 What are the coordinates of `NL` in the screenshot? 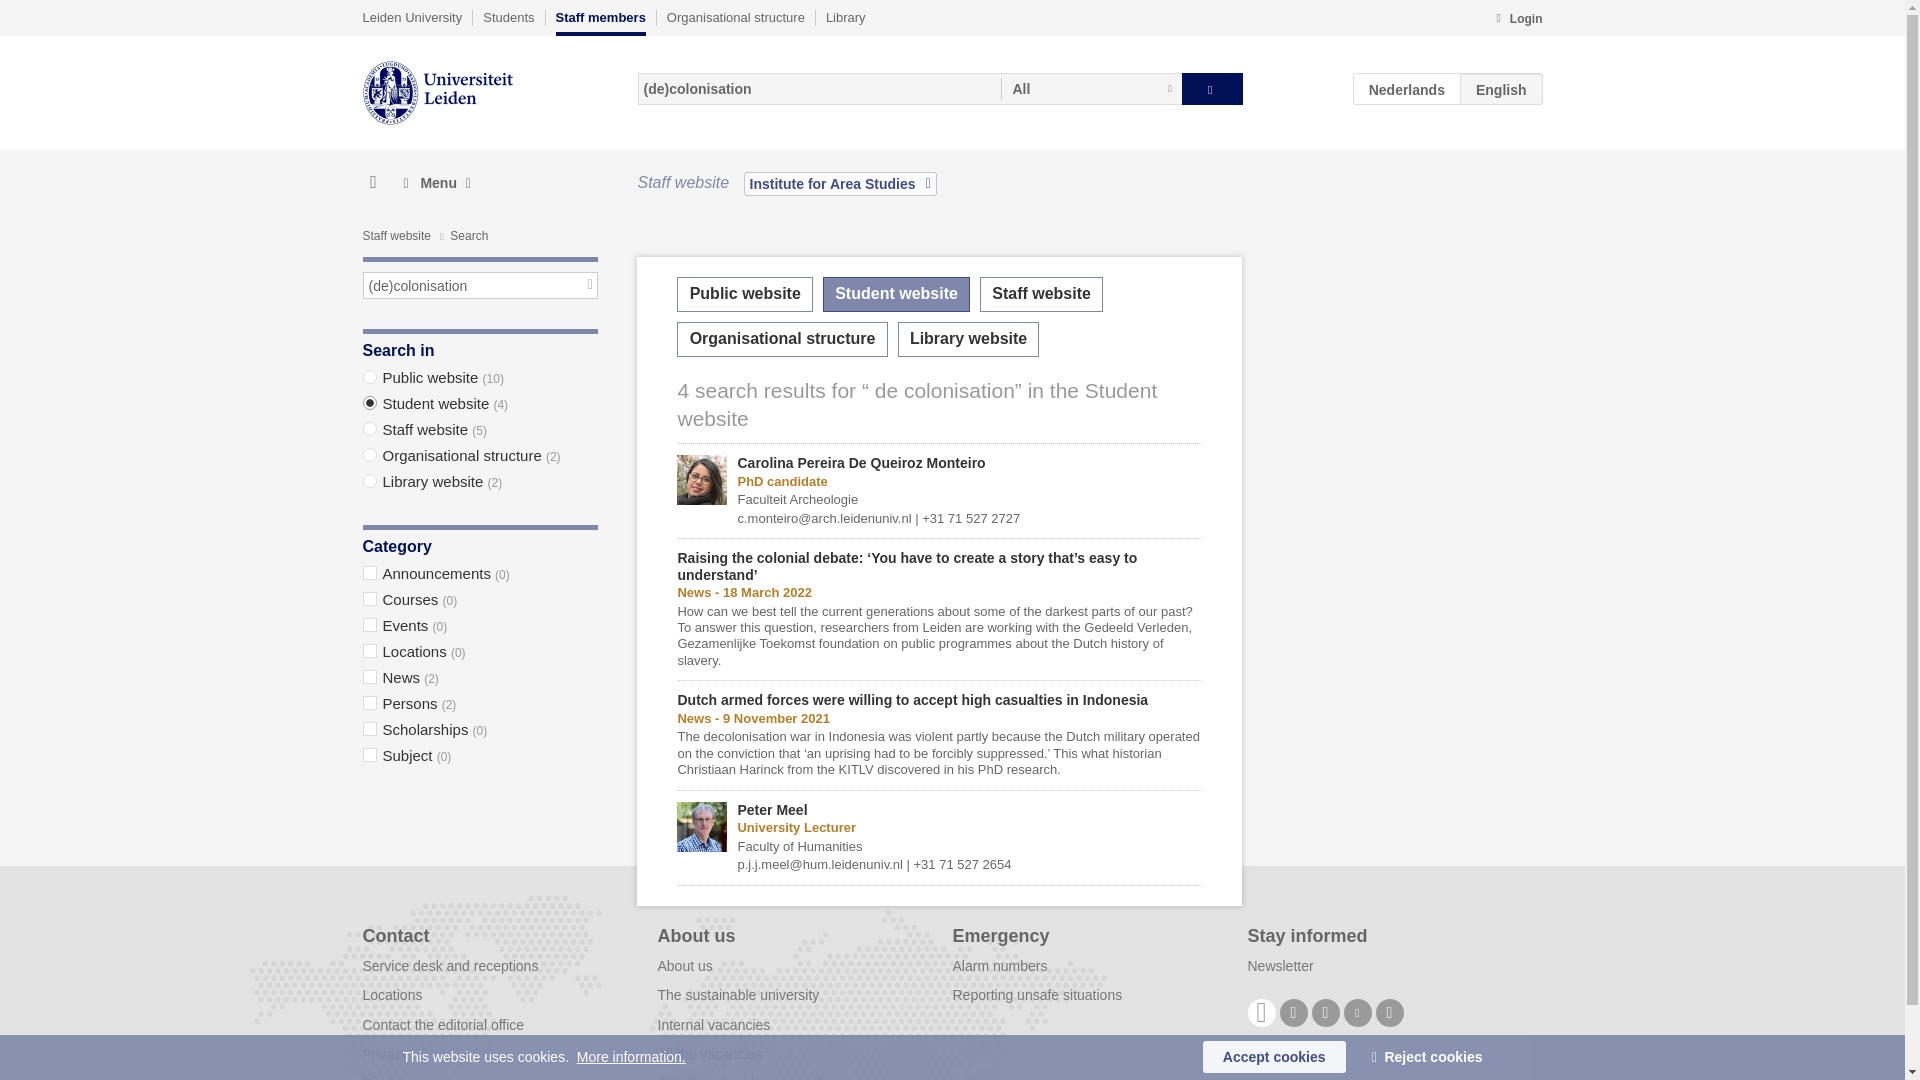 It's located at (1407, 88).